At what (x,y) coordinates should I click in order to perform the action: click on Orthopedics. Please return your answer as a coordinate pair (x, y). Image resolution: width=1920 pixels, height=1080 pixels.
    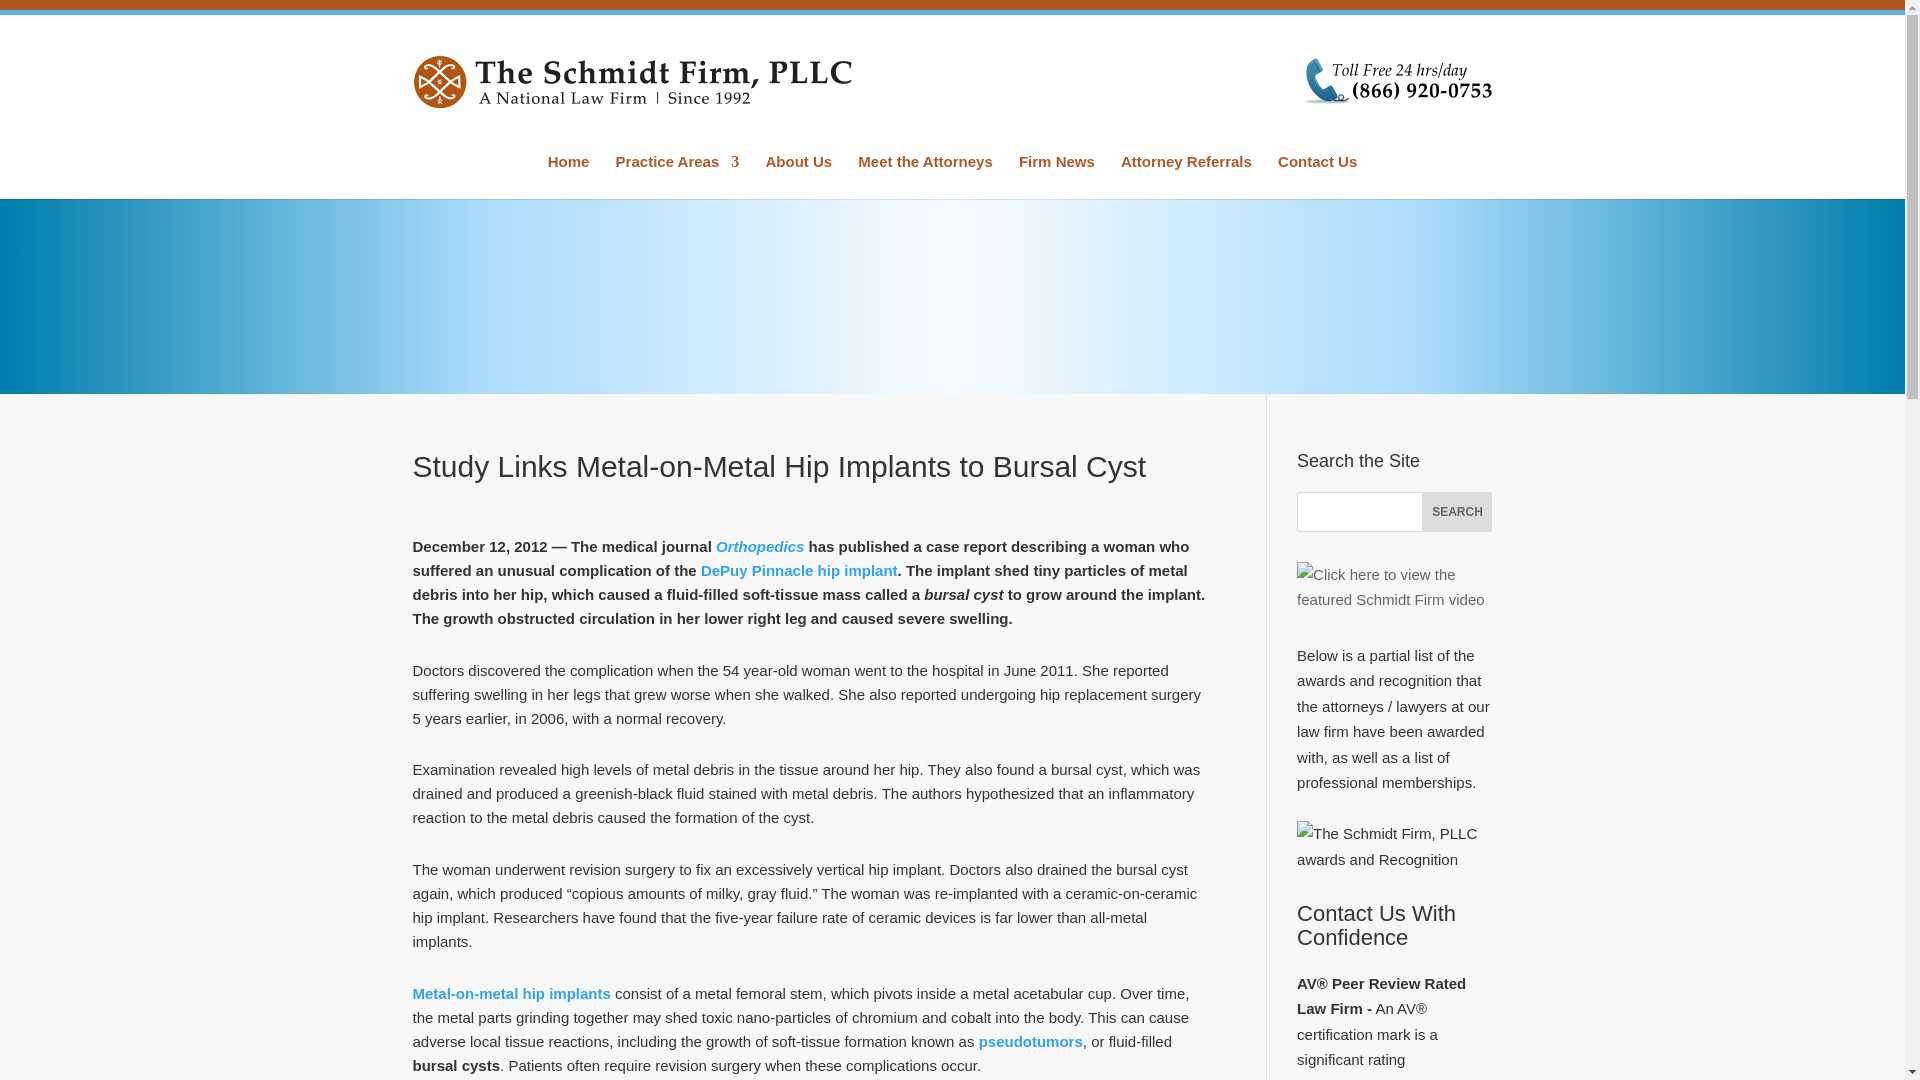
    Looking at the image, I should click on (760, 546).